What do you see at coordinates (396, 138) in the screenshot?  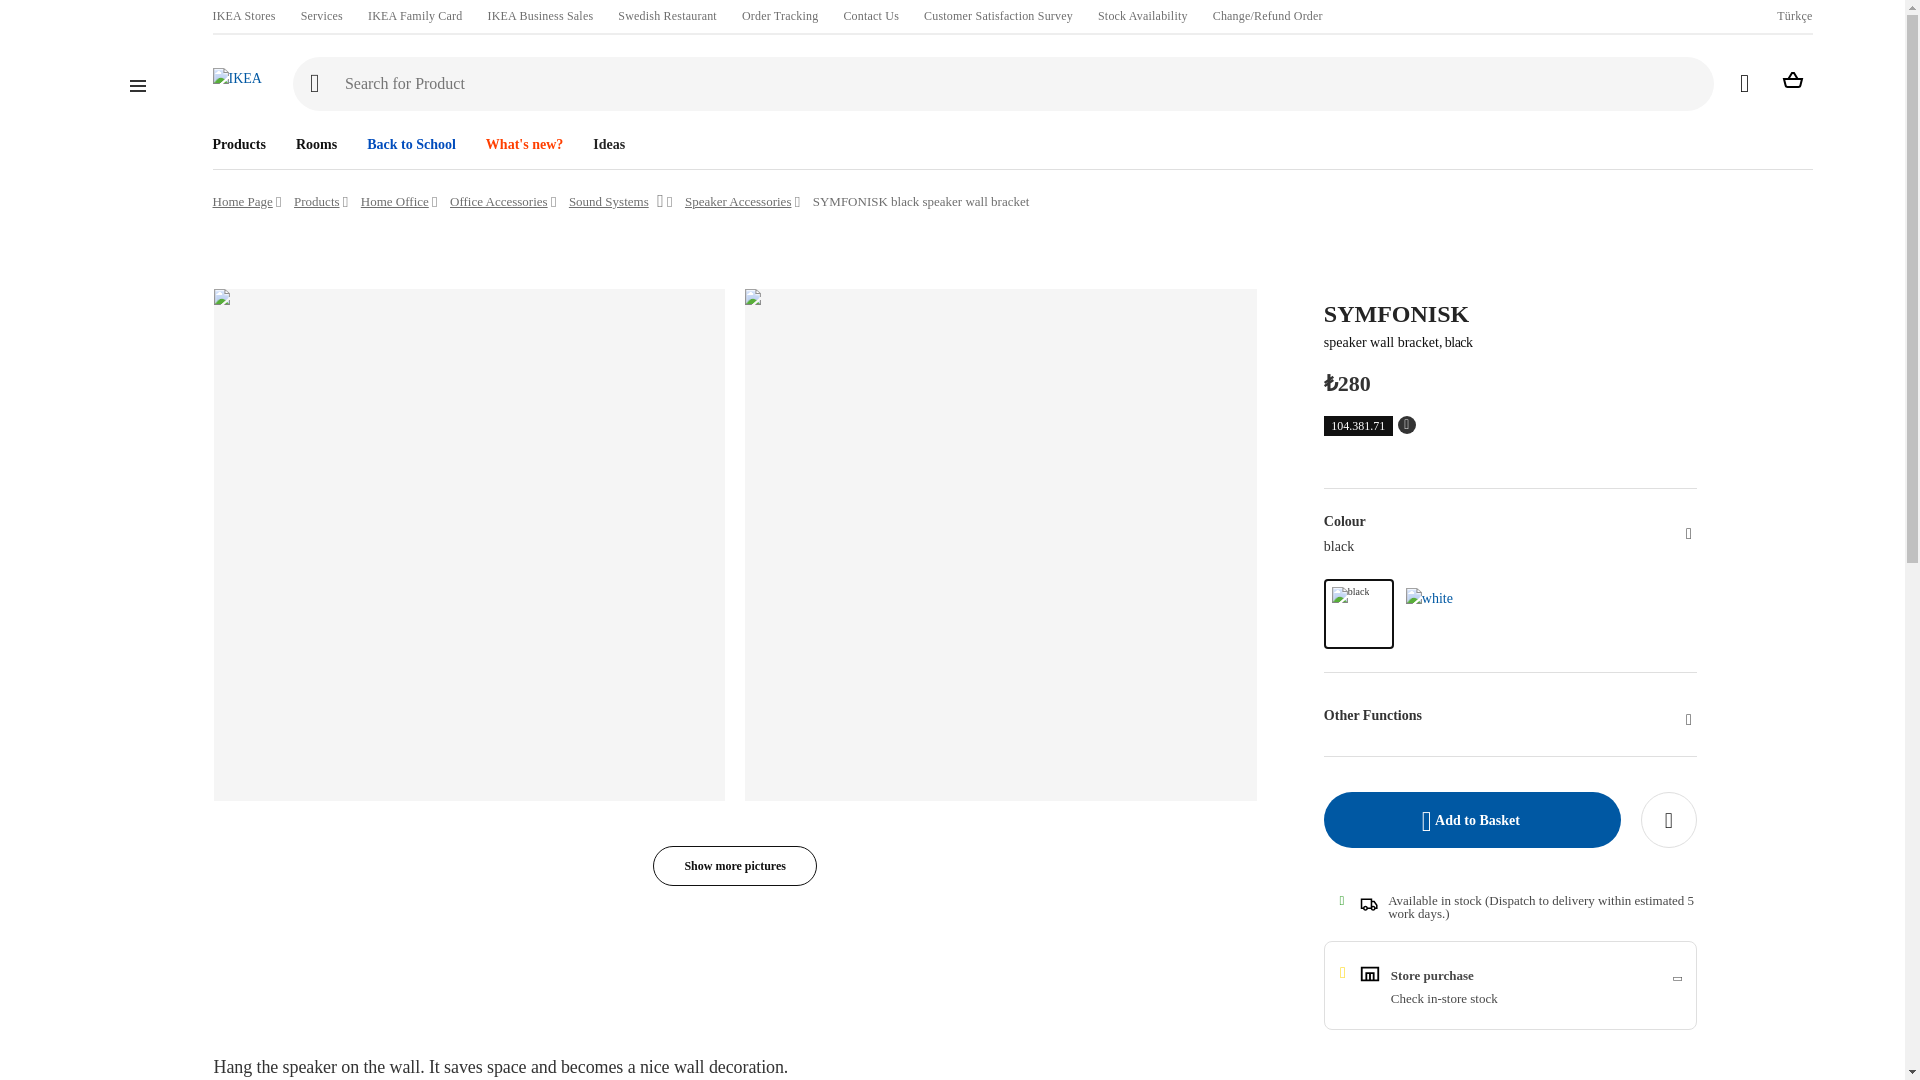 I see `Back to School` at bounding box center [396, 138].